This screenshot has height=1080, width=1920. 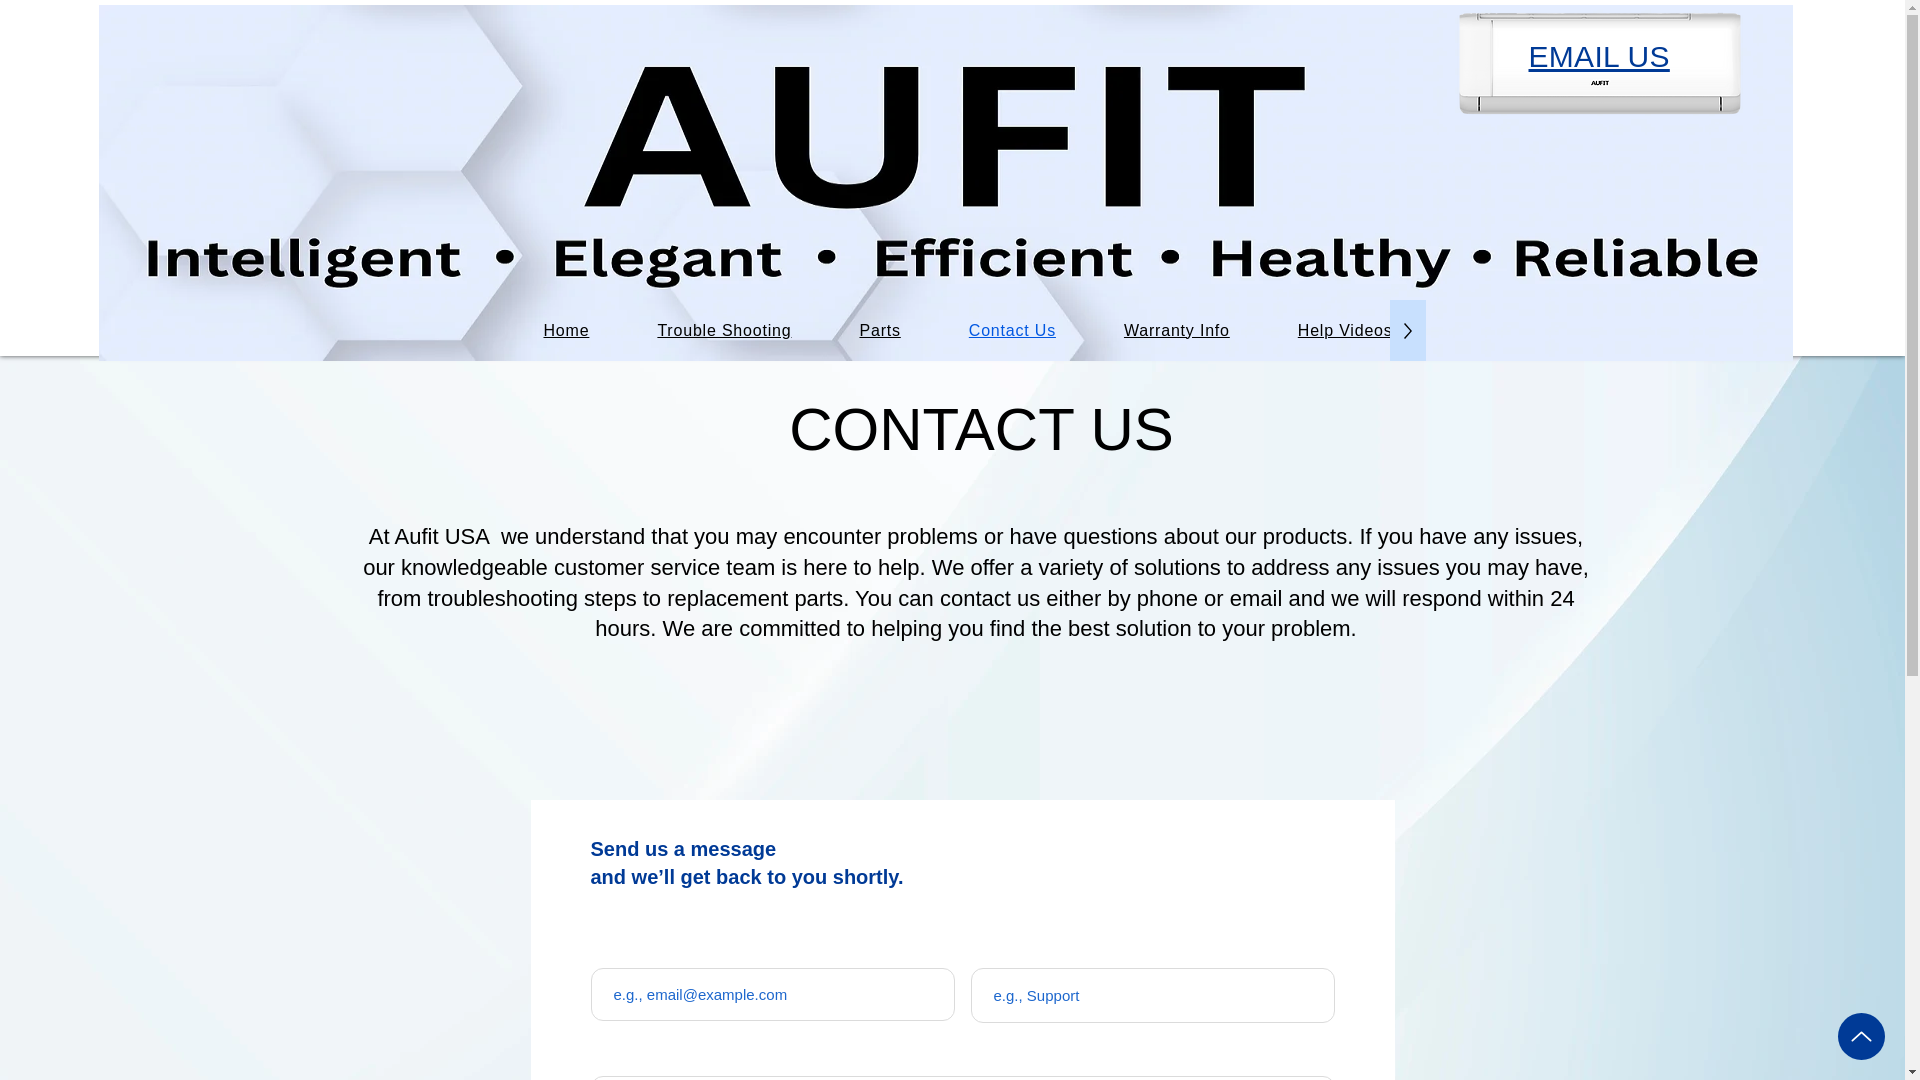 I want to click on Trouble Shooting, so click(x=724, y=330).